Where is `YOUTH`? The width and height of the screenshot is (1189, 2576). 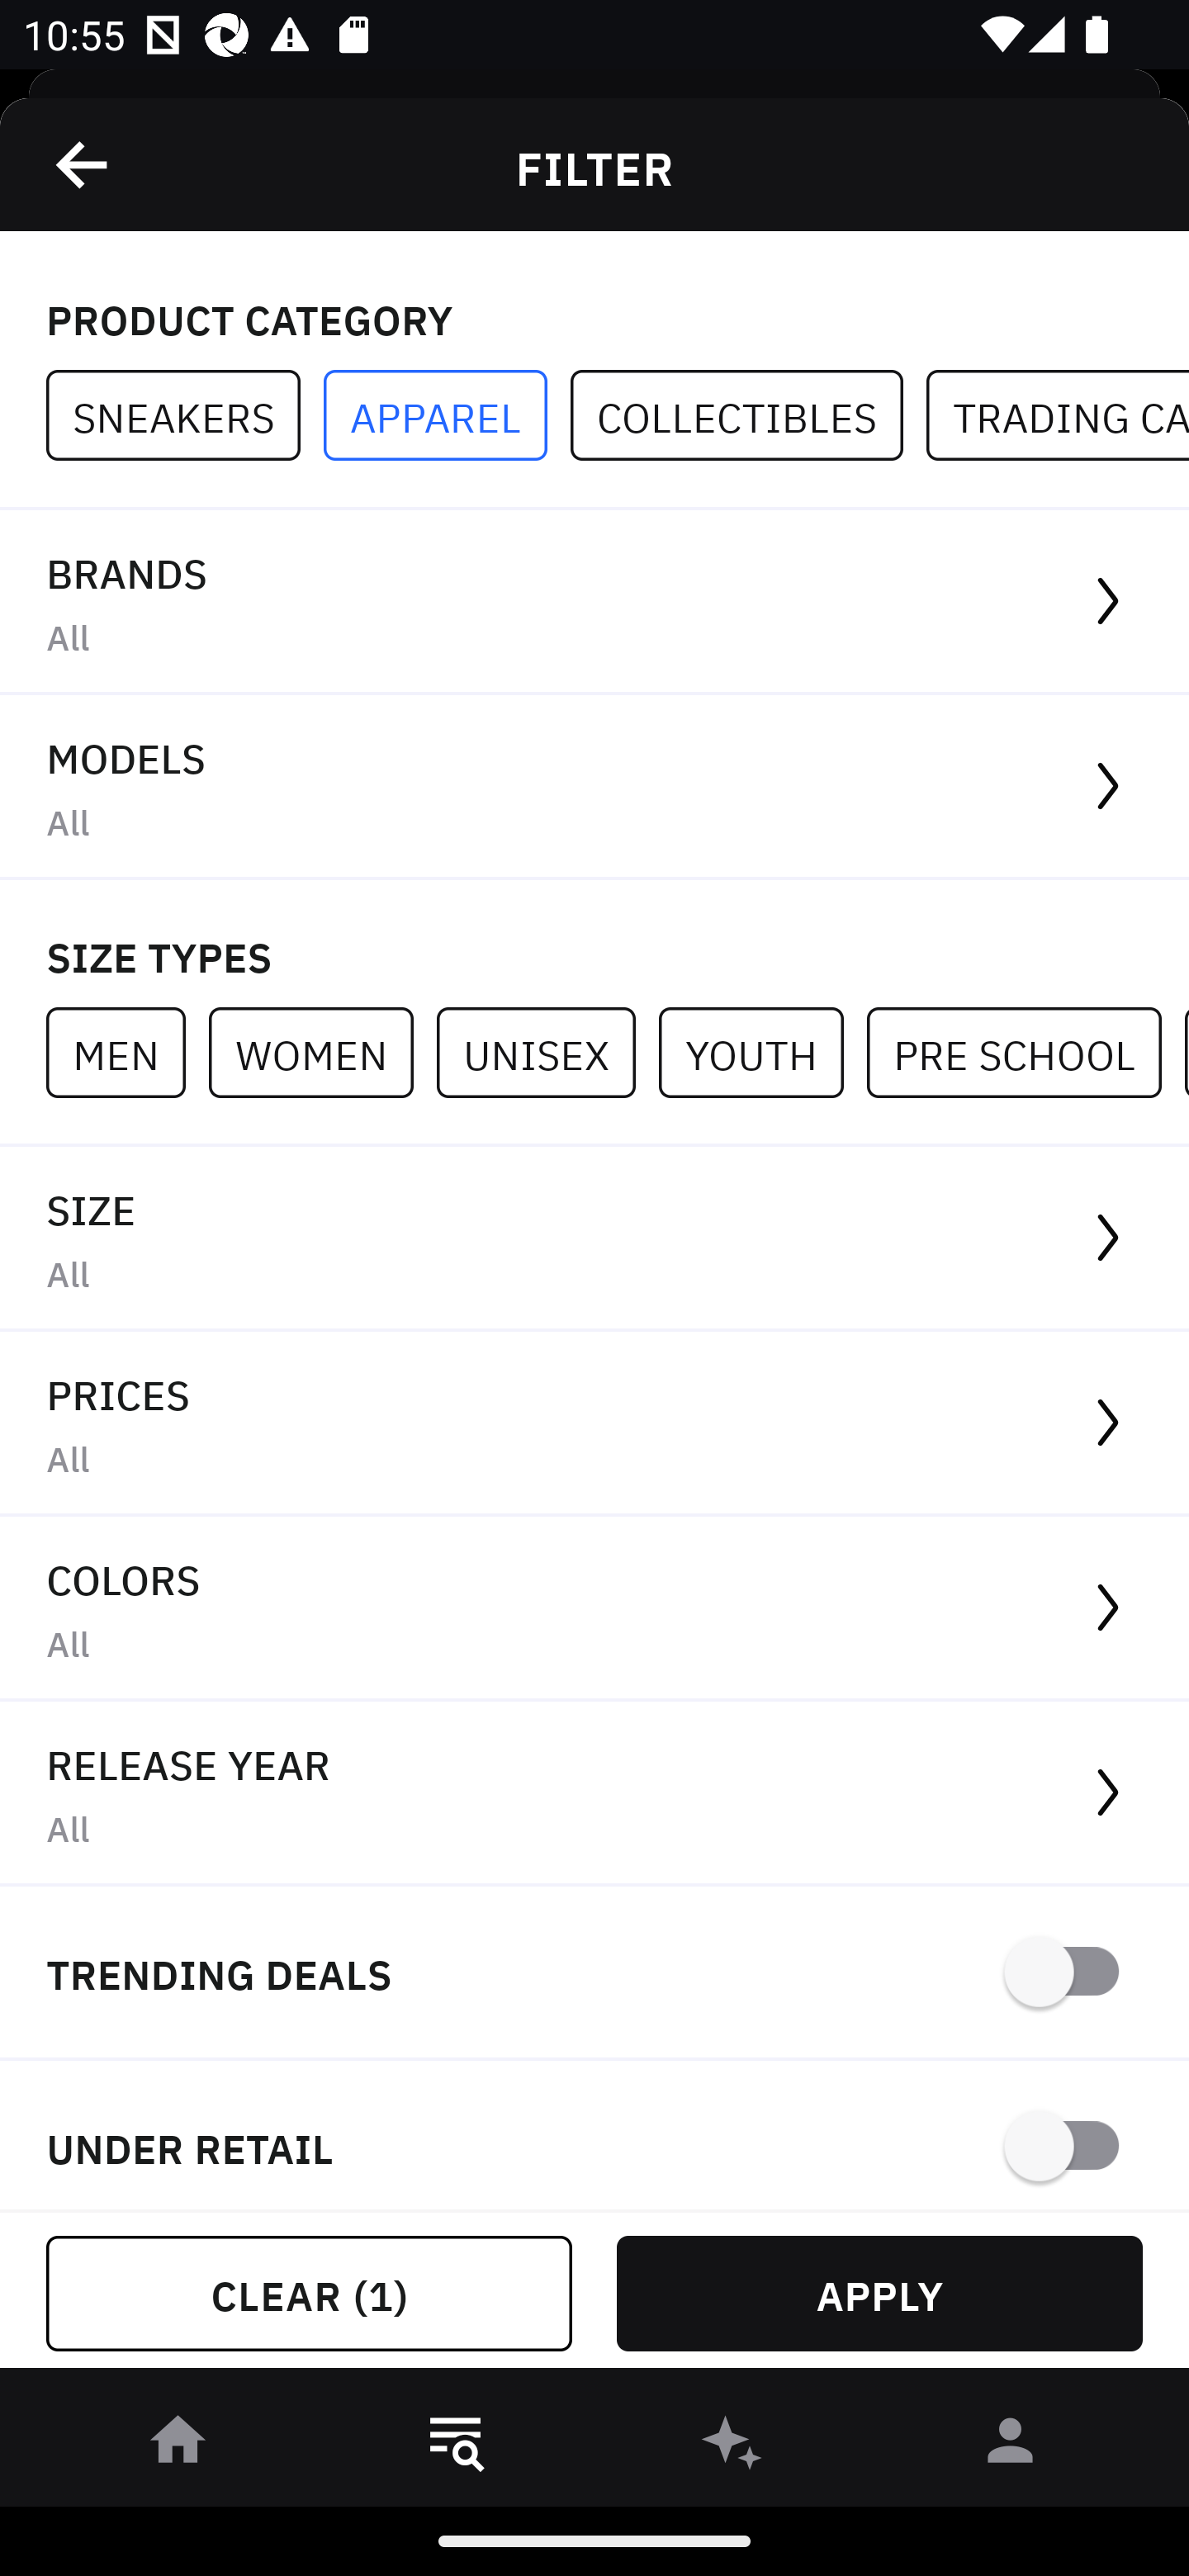
YOUTH is located at coordinates (762, 1052).